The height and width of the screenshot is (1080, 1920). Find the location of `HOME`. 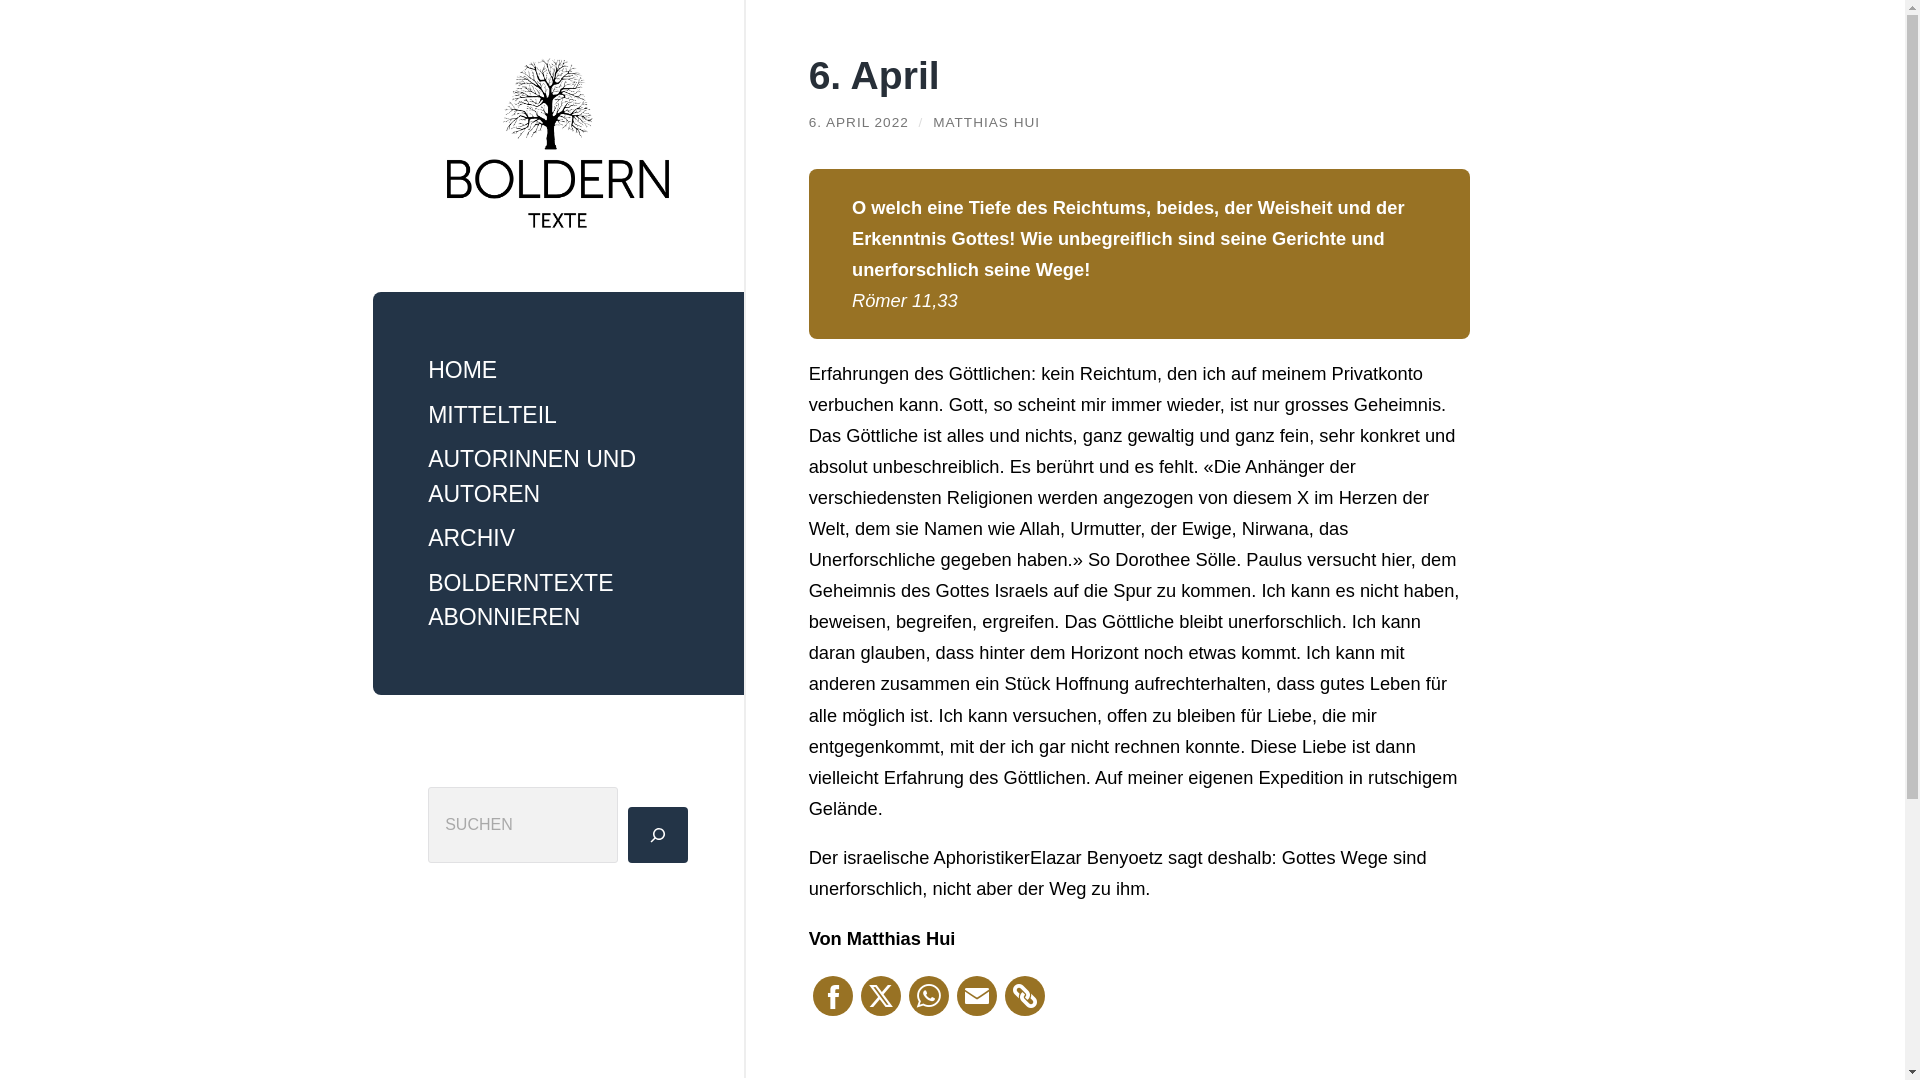

HOME is located at coordinates (558, 370).